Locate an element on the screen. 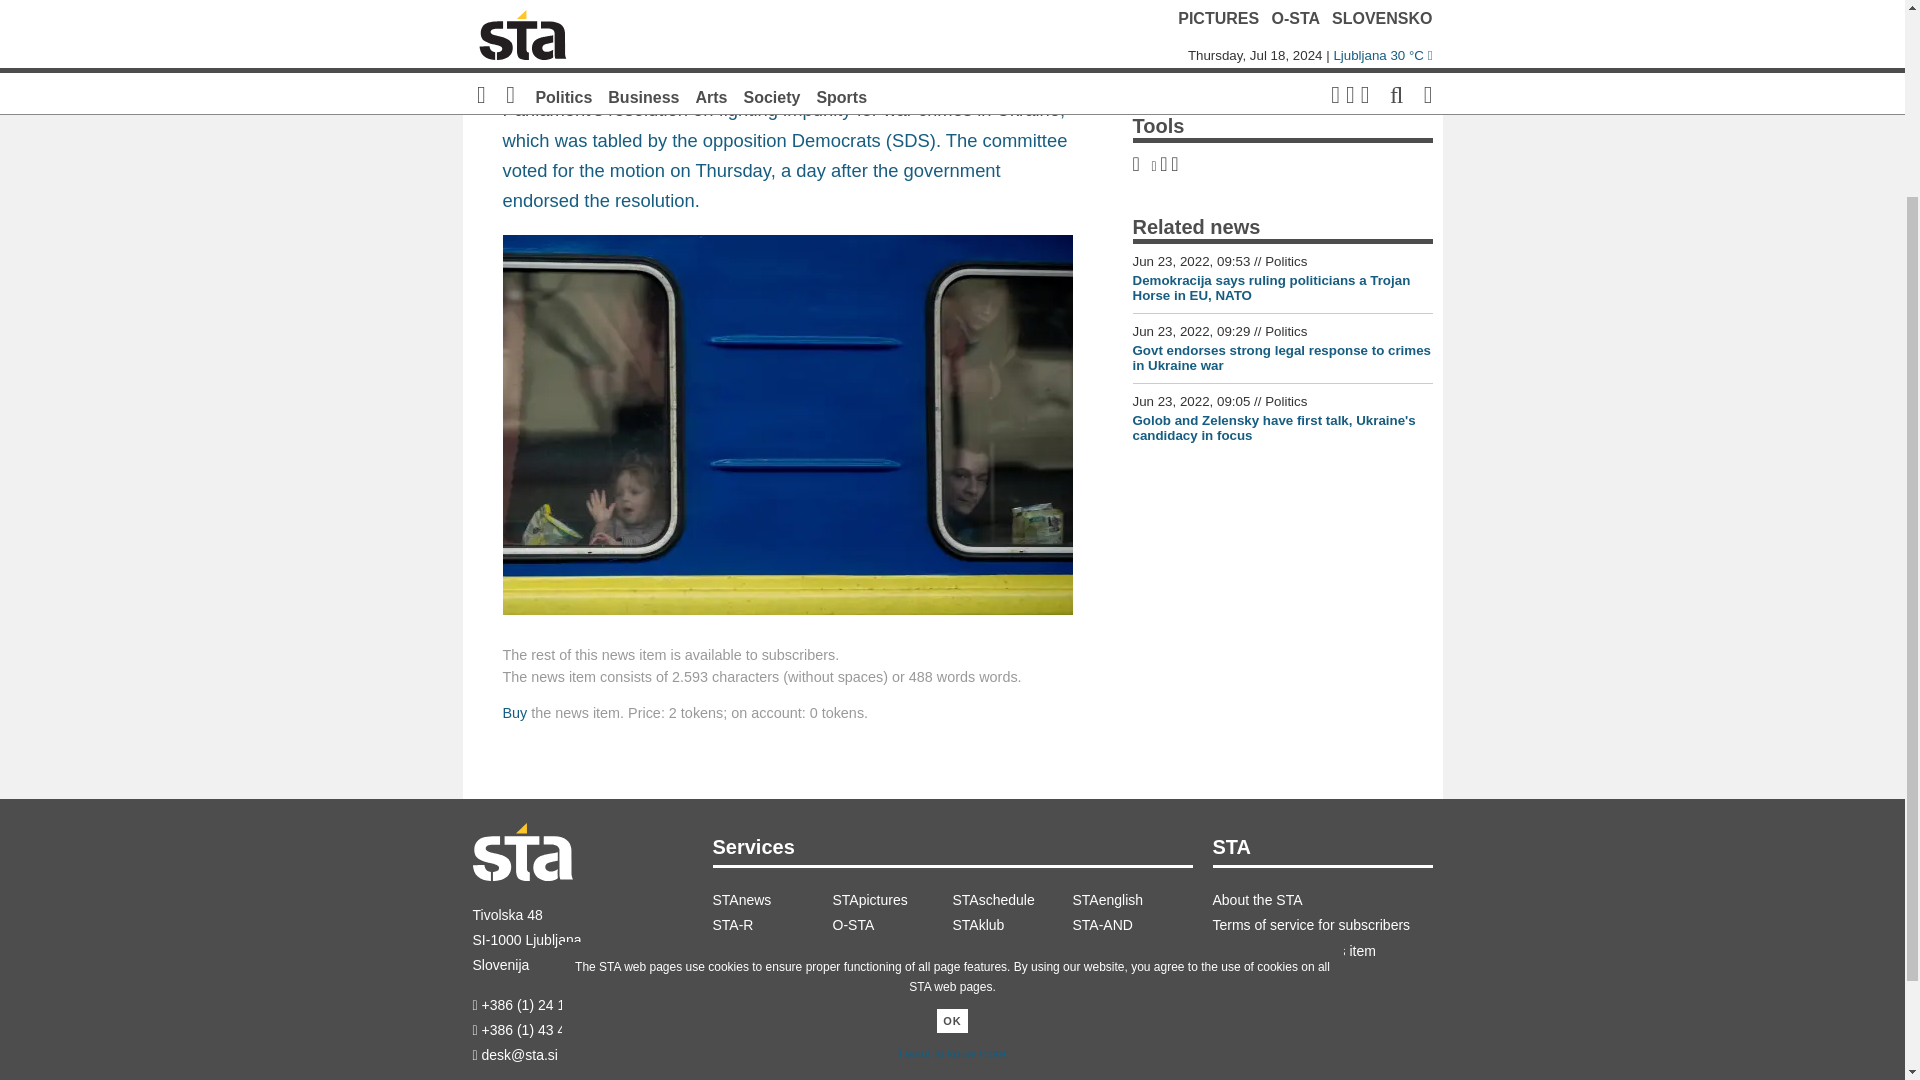 This screenshot has height=1080, width=1920. Govt endorses strong legal response to crimes in Ukraine war is located at coordinates (1281, 358).